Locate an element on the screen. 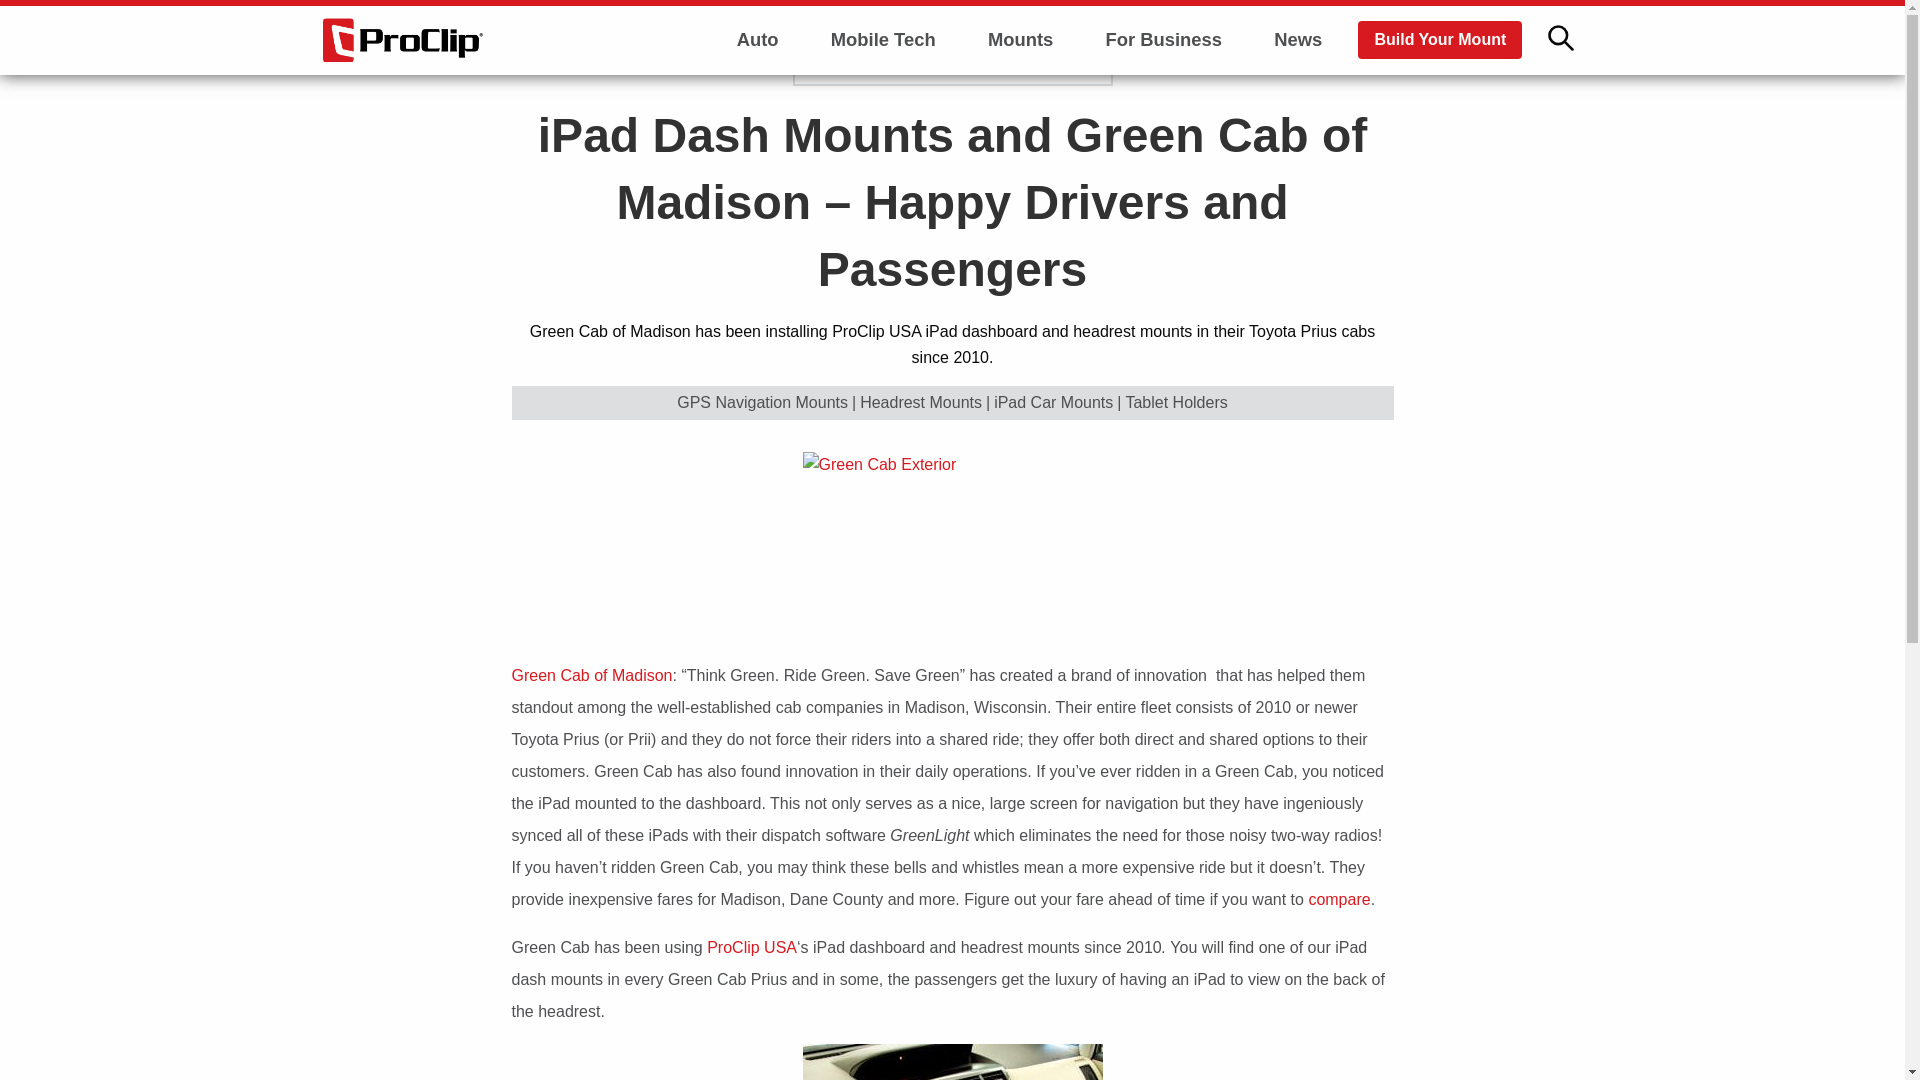 The width and height of the screenshot is (1920, 1080). iPad Car Mounts is located at coordinates (1054, 402).